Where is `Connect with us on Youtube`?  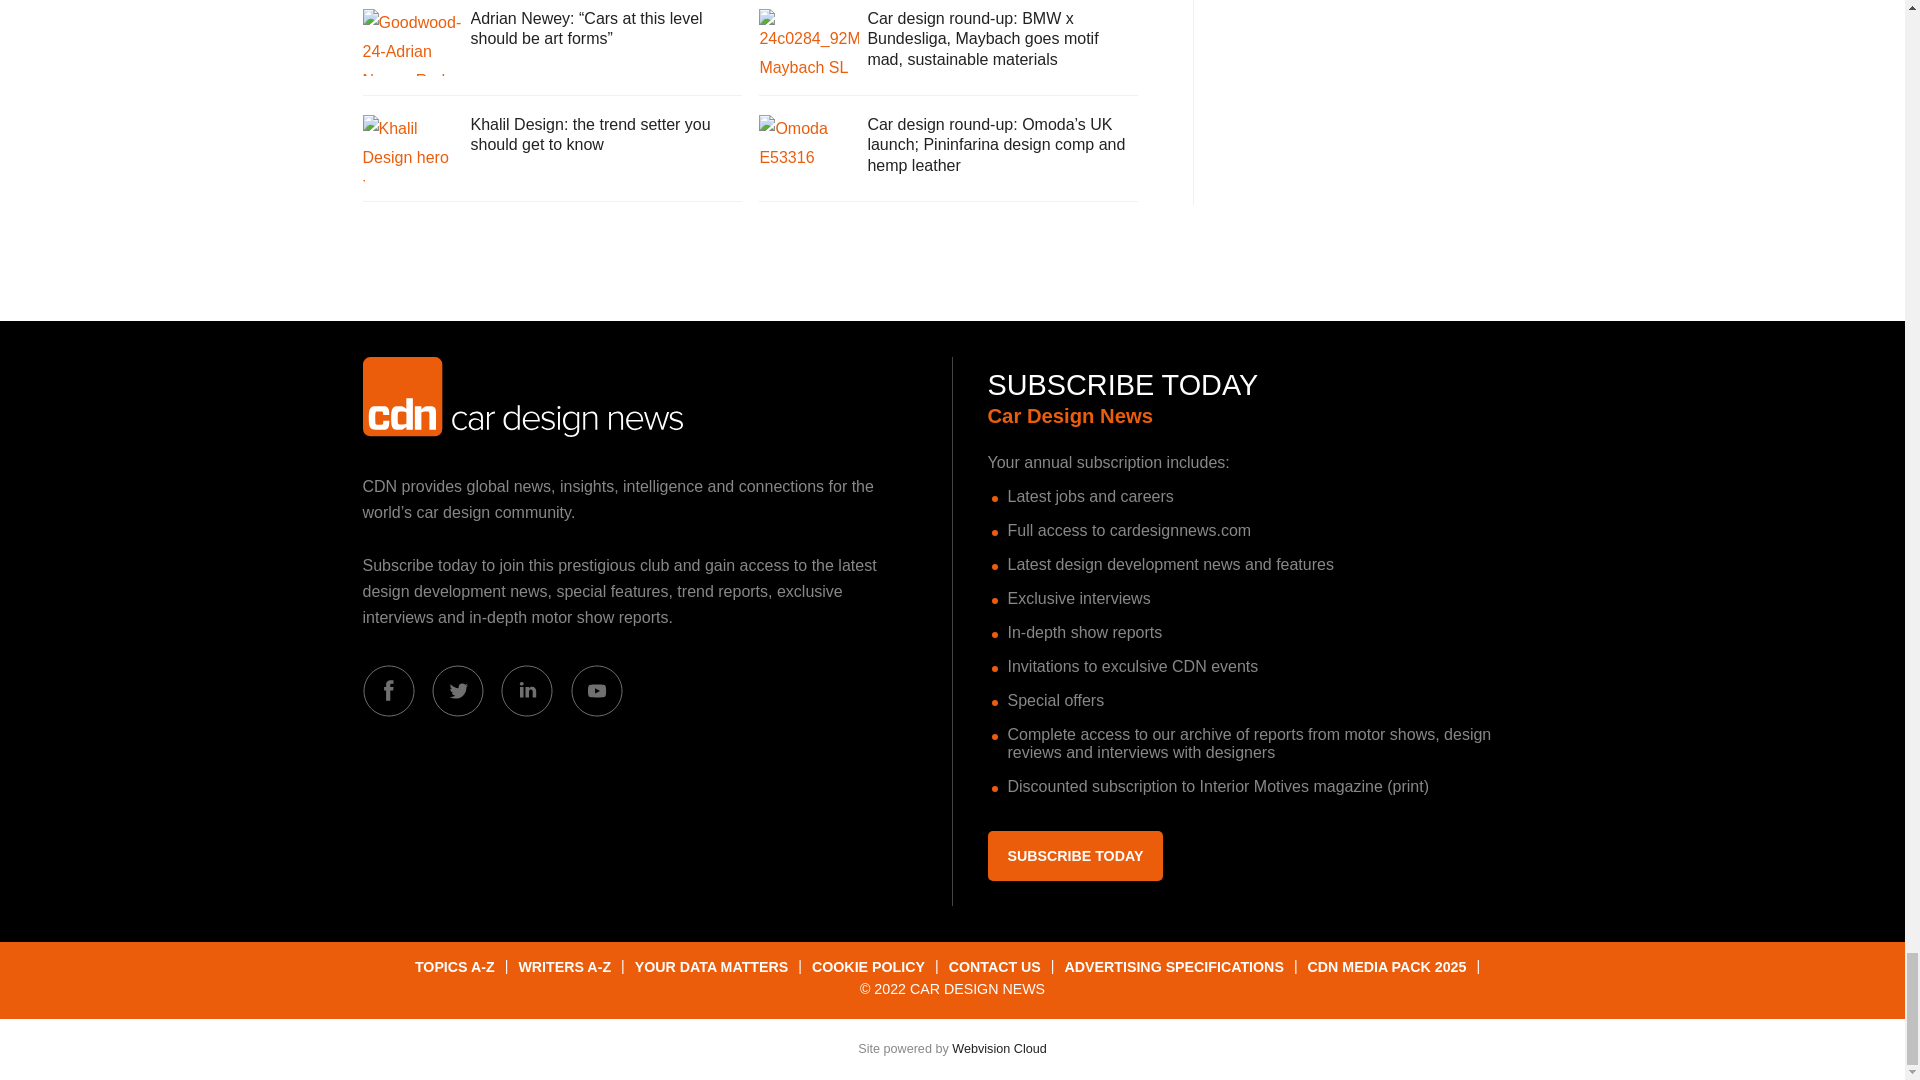 Connect with us on Youtube is located at coordinates (596, 691).